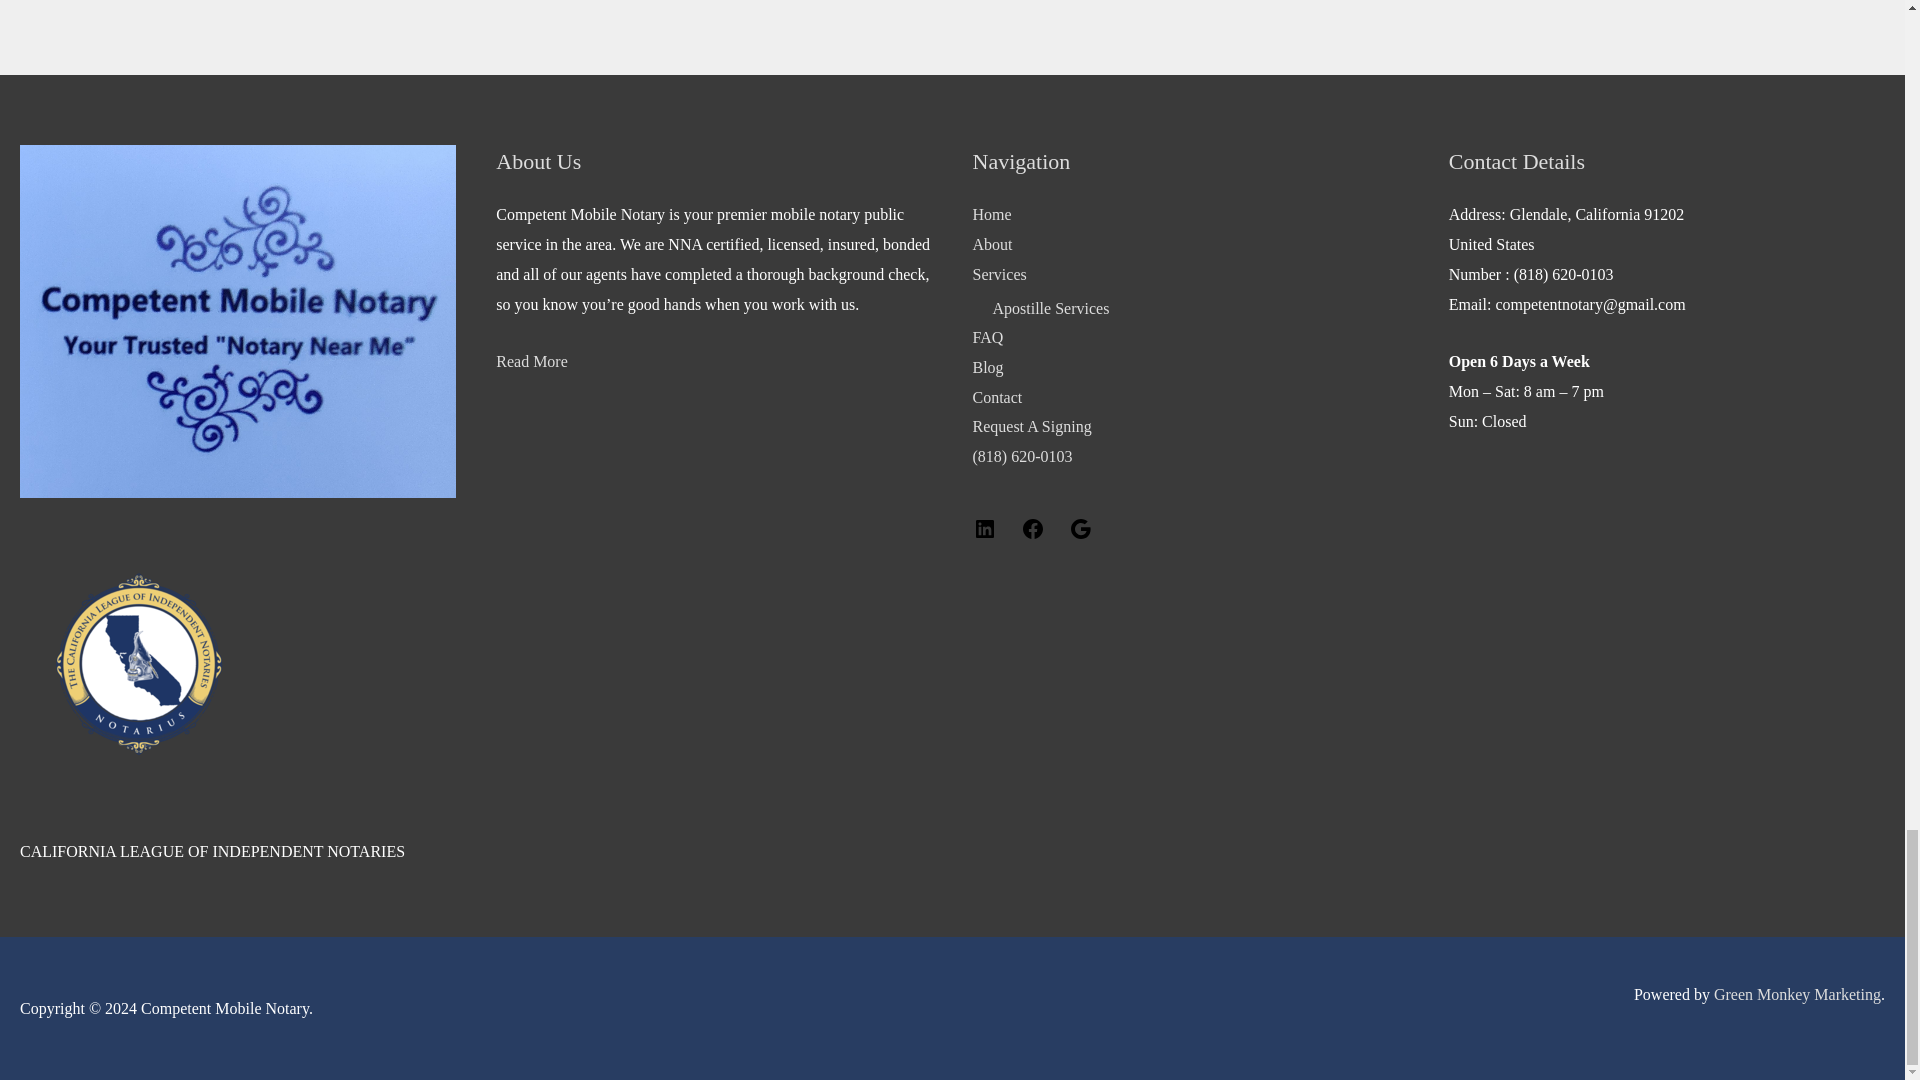 This screenshot has height=1080, width=1920. Describe the element at coordinates (996, 397) in the screenshot. I see `Contact` at that location.